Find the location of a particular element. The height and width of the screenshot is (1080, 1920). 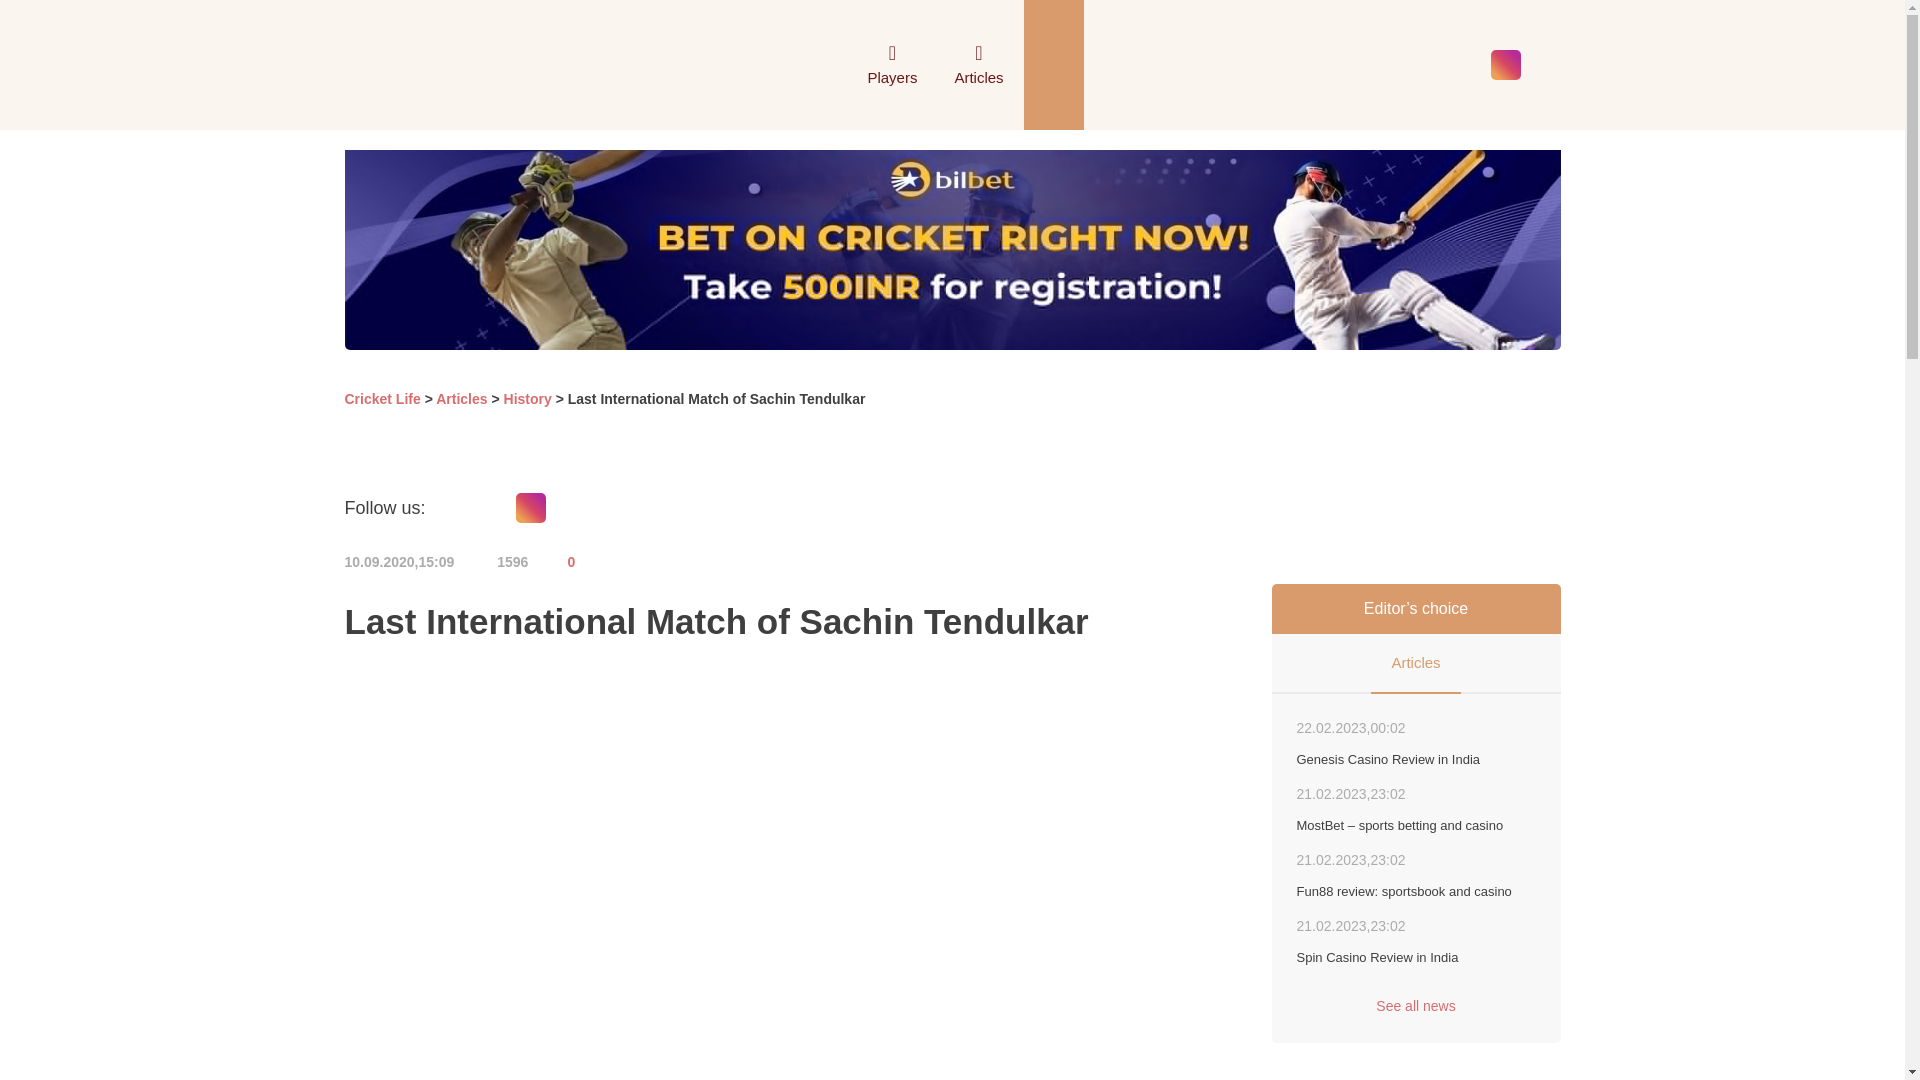

Articles is located at coordinates (978, 70).